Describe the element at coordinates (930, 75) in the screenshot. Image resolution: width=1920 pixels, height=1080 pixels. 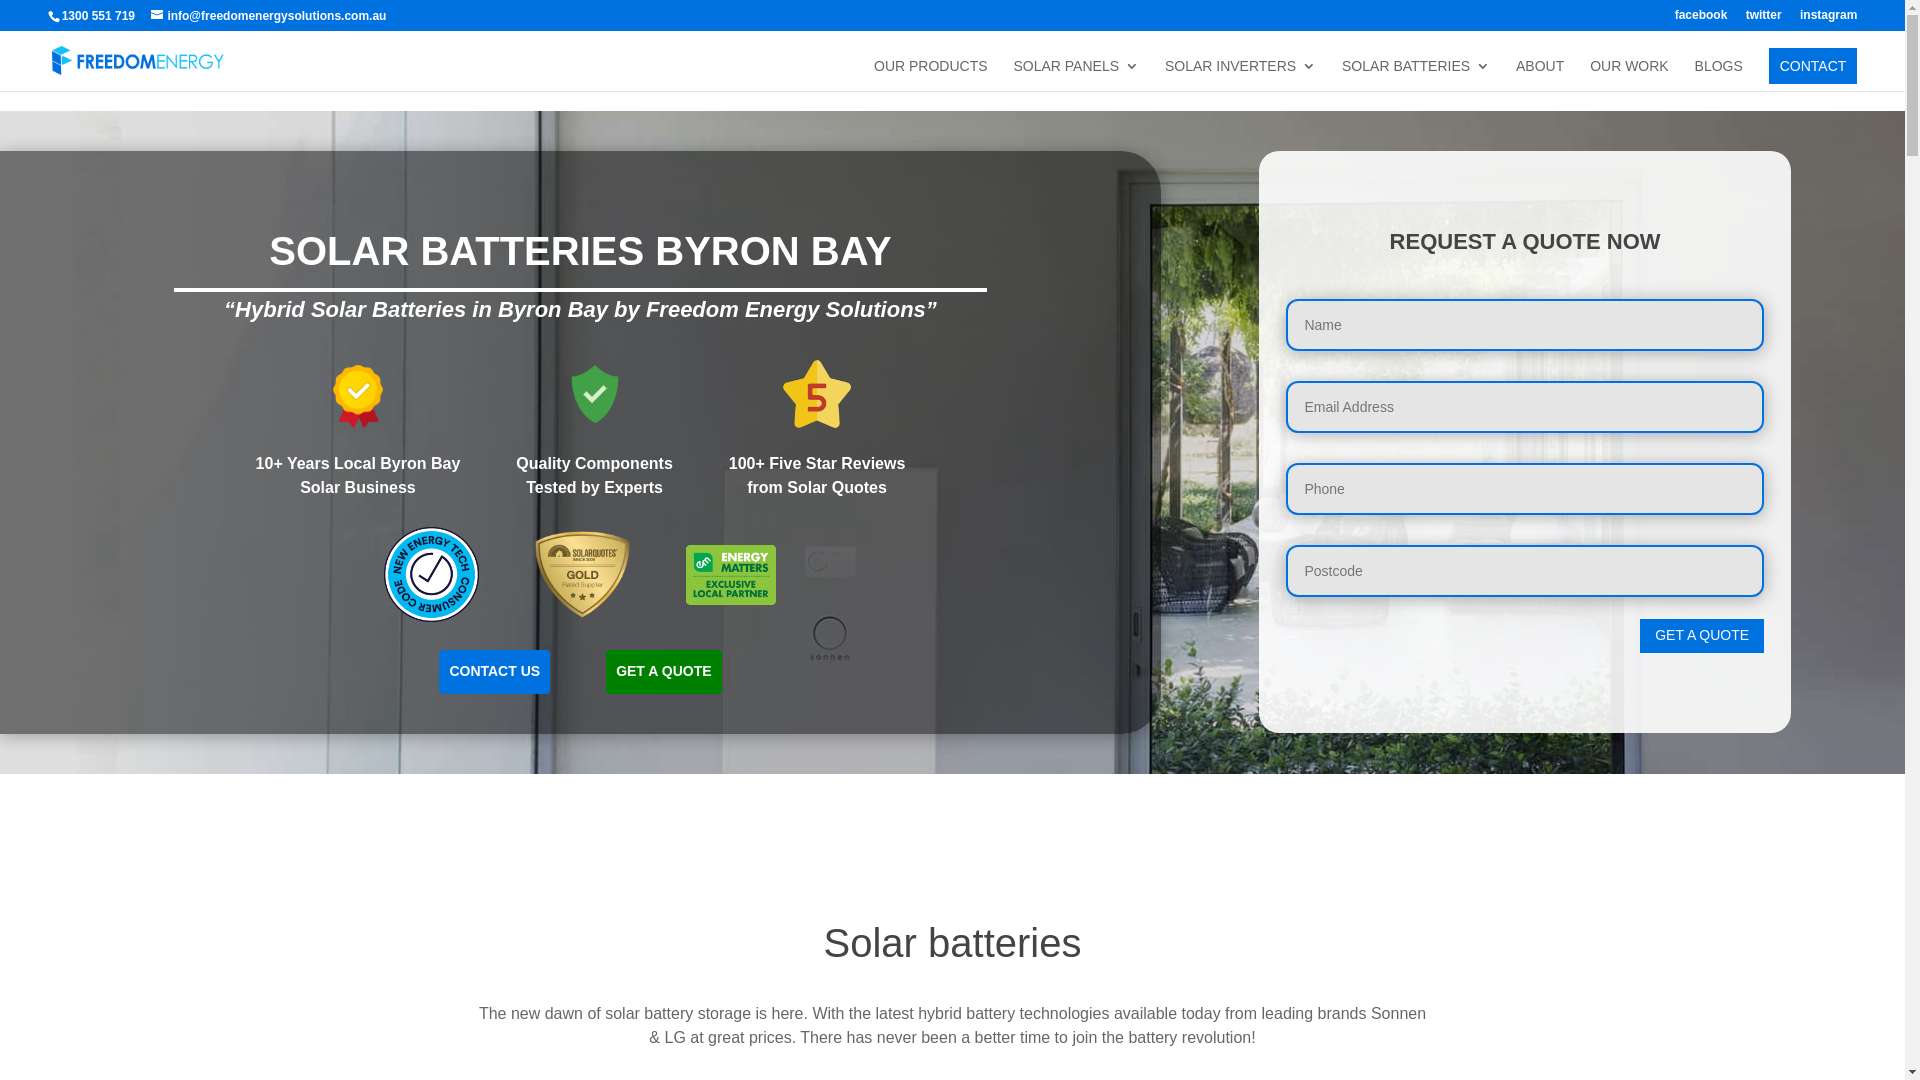
I see `OUR PRODUCTS` at that location.